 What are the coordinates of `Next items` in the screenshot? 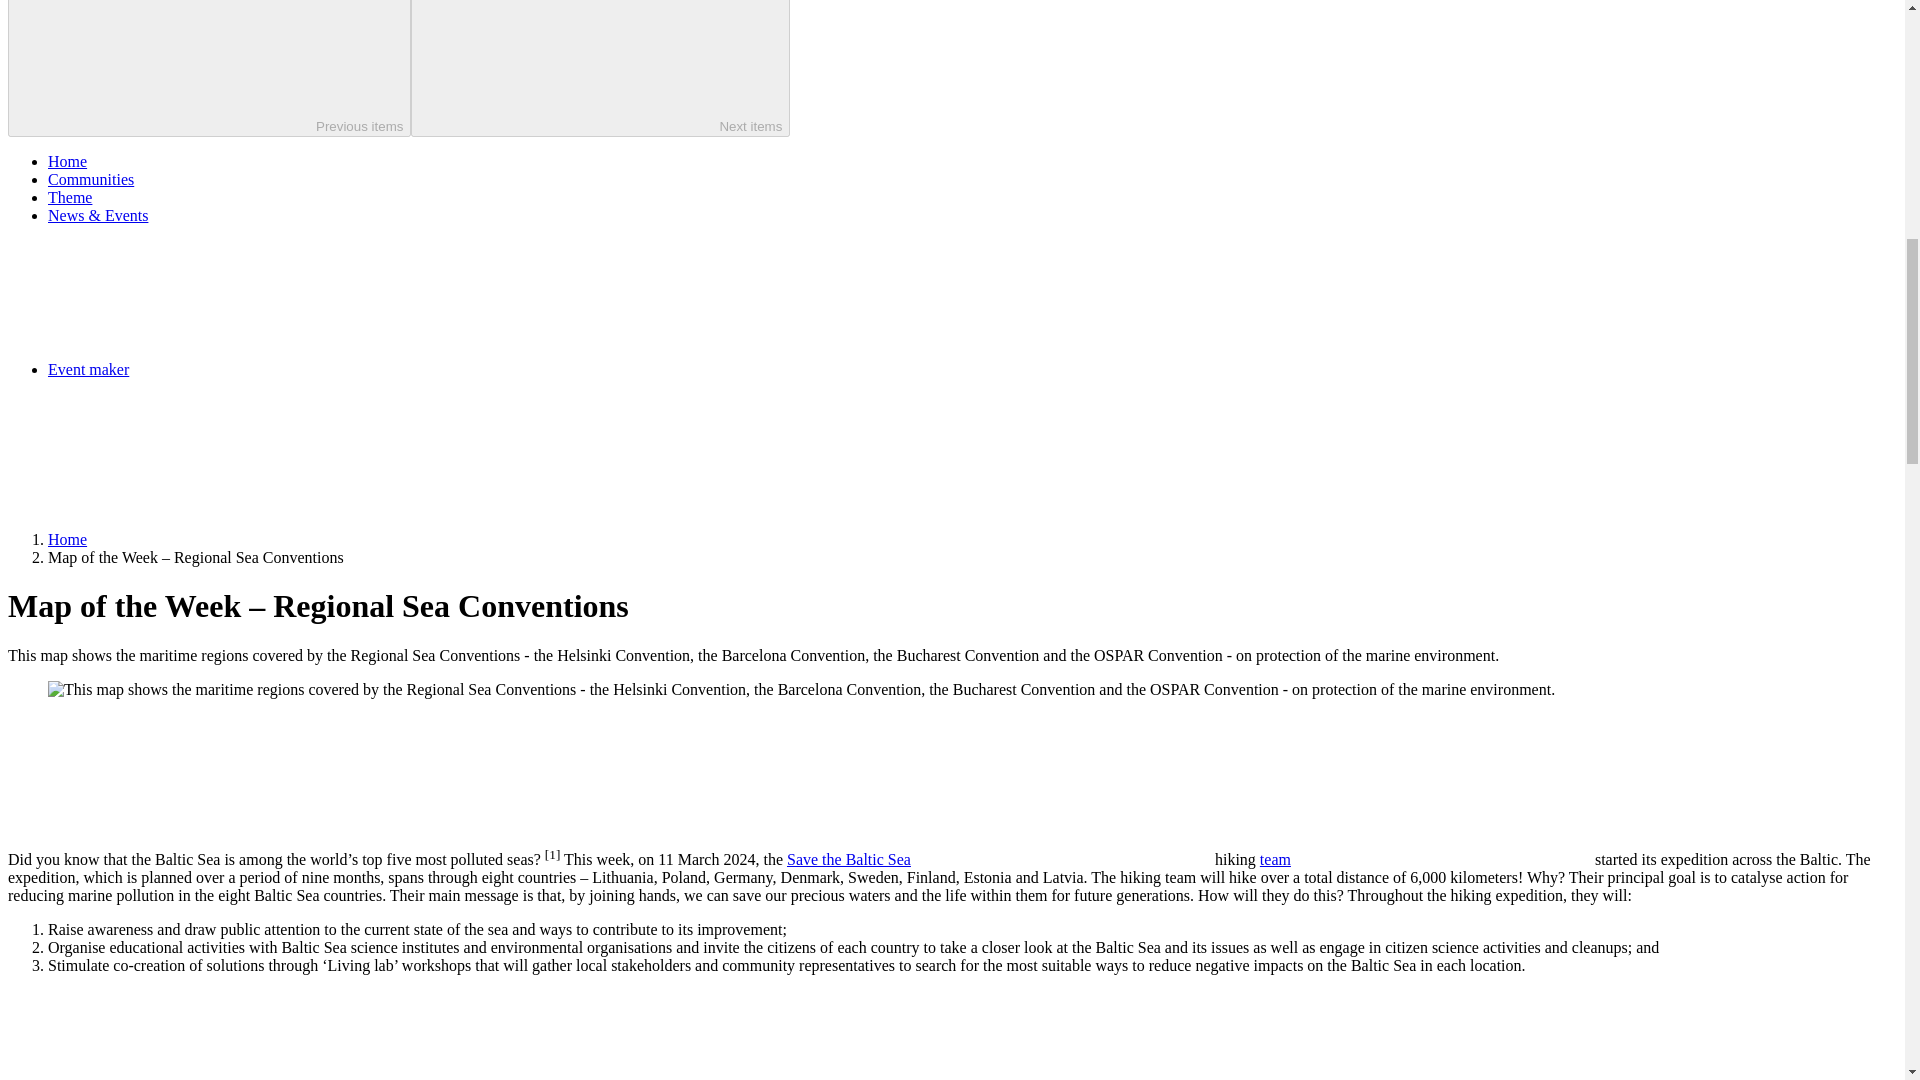 It's located at (600, 68).